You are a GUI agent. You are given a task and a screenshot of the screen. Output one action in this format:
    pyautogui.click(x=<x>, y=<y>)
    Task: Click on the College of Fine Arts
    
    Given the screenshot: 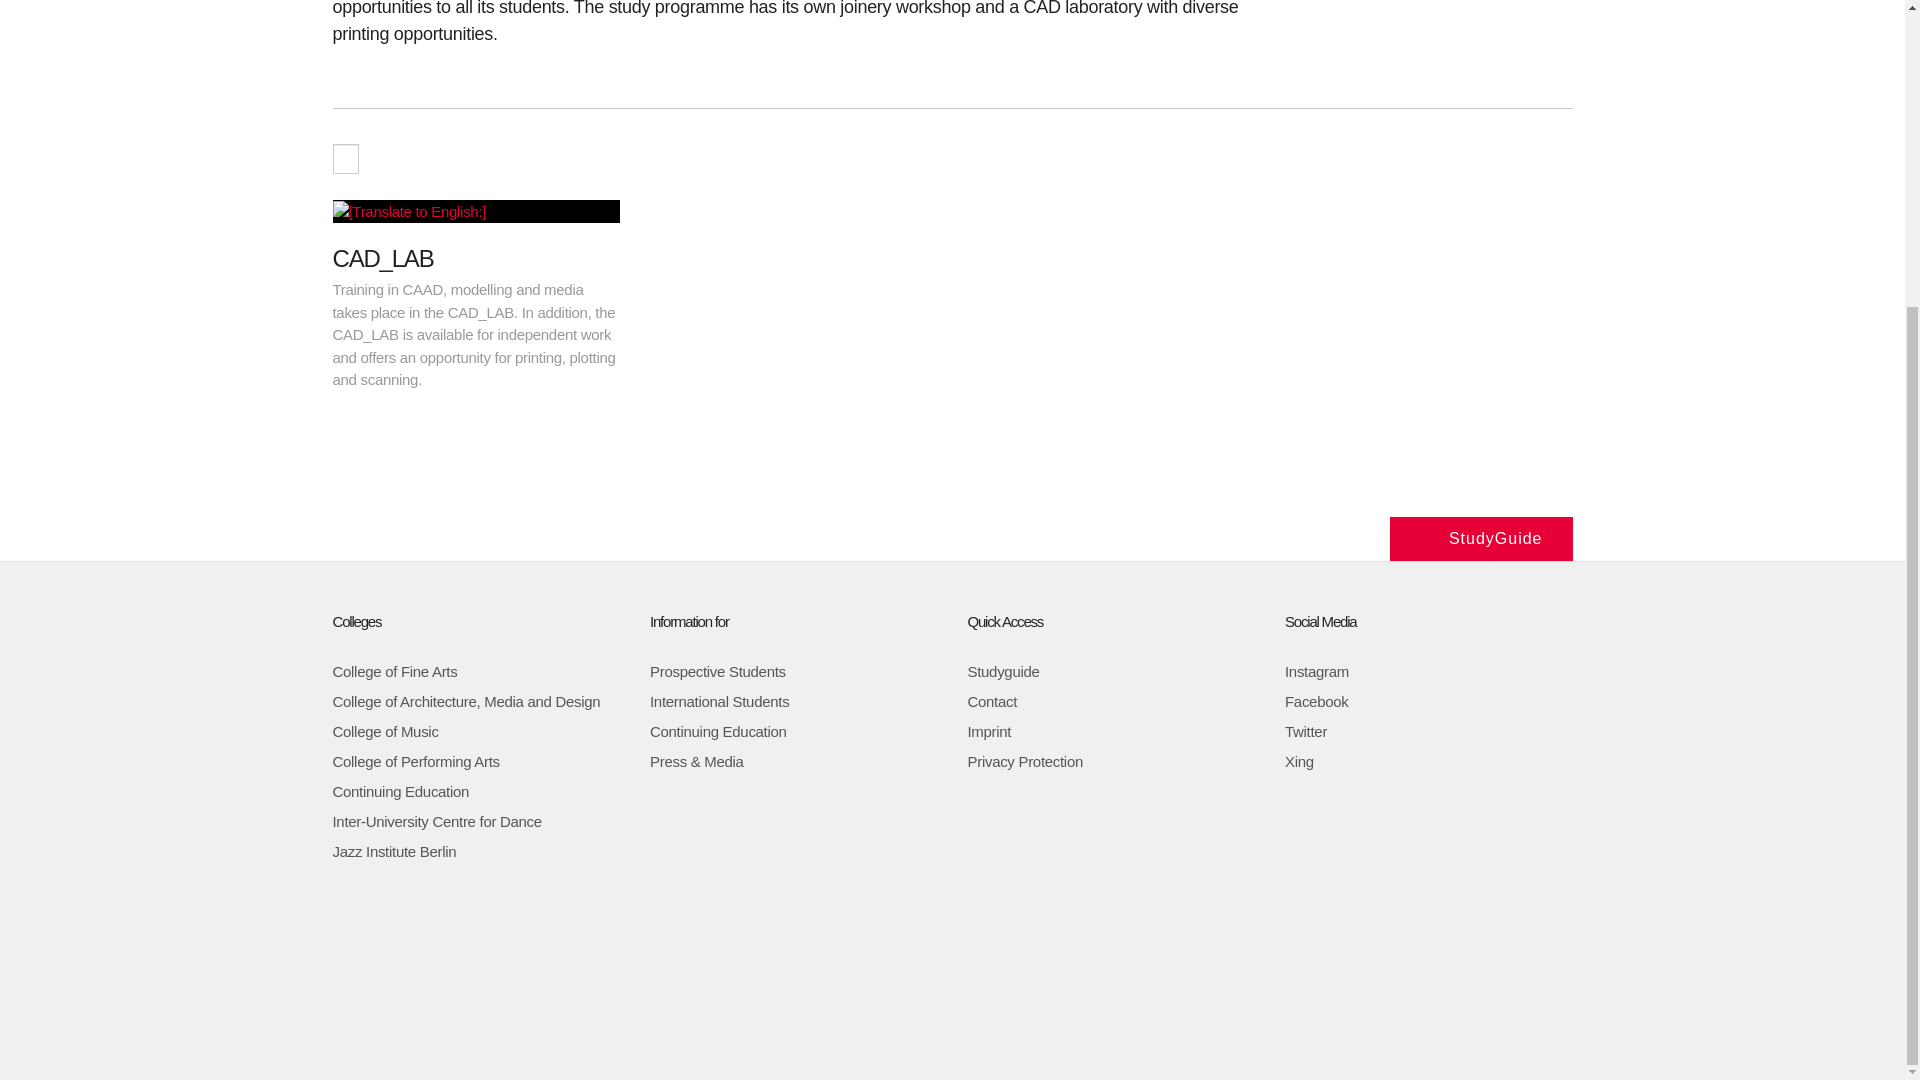 What is the action you would take?
    pyautogui.click(x=394, y=672)
    